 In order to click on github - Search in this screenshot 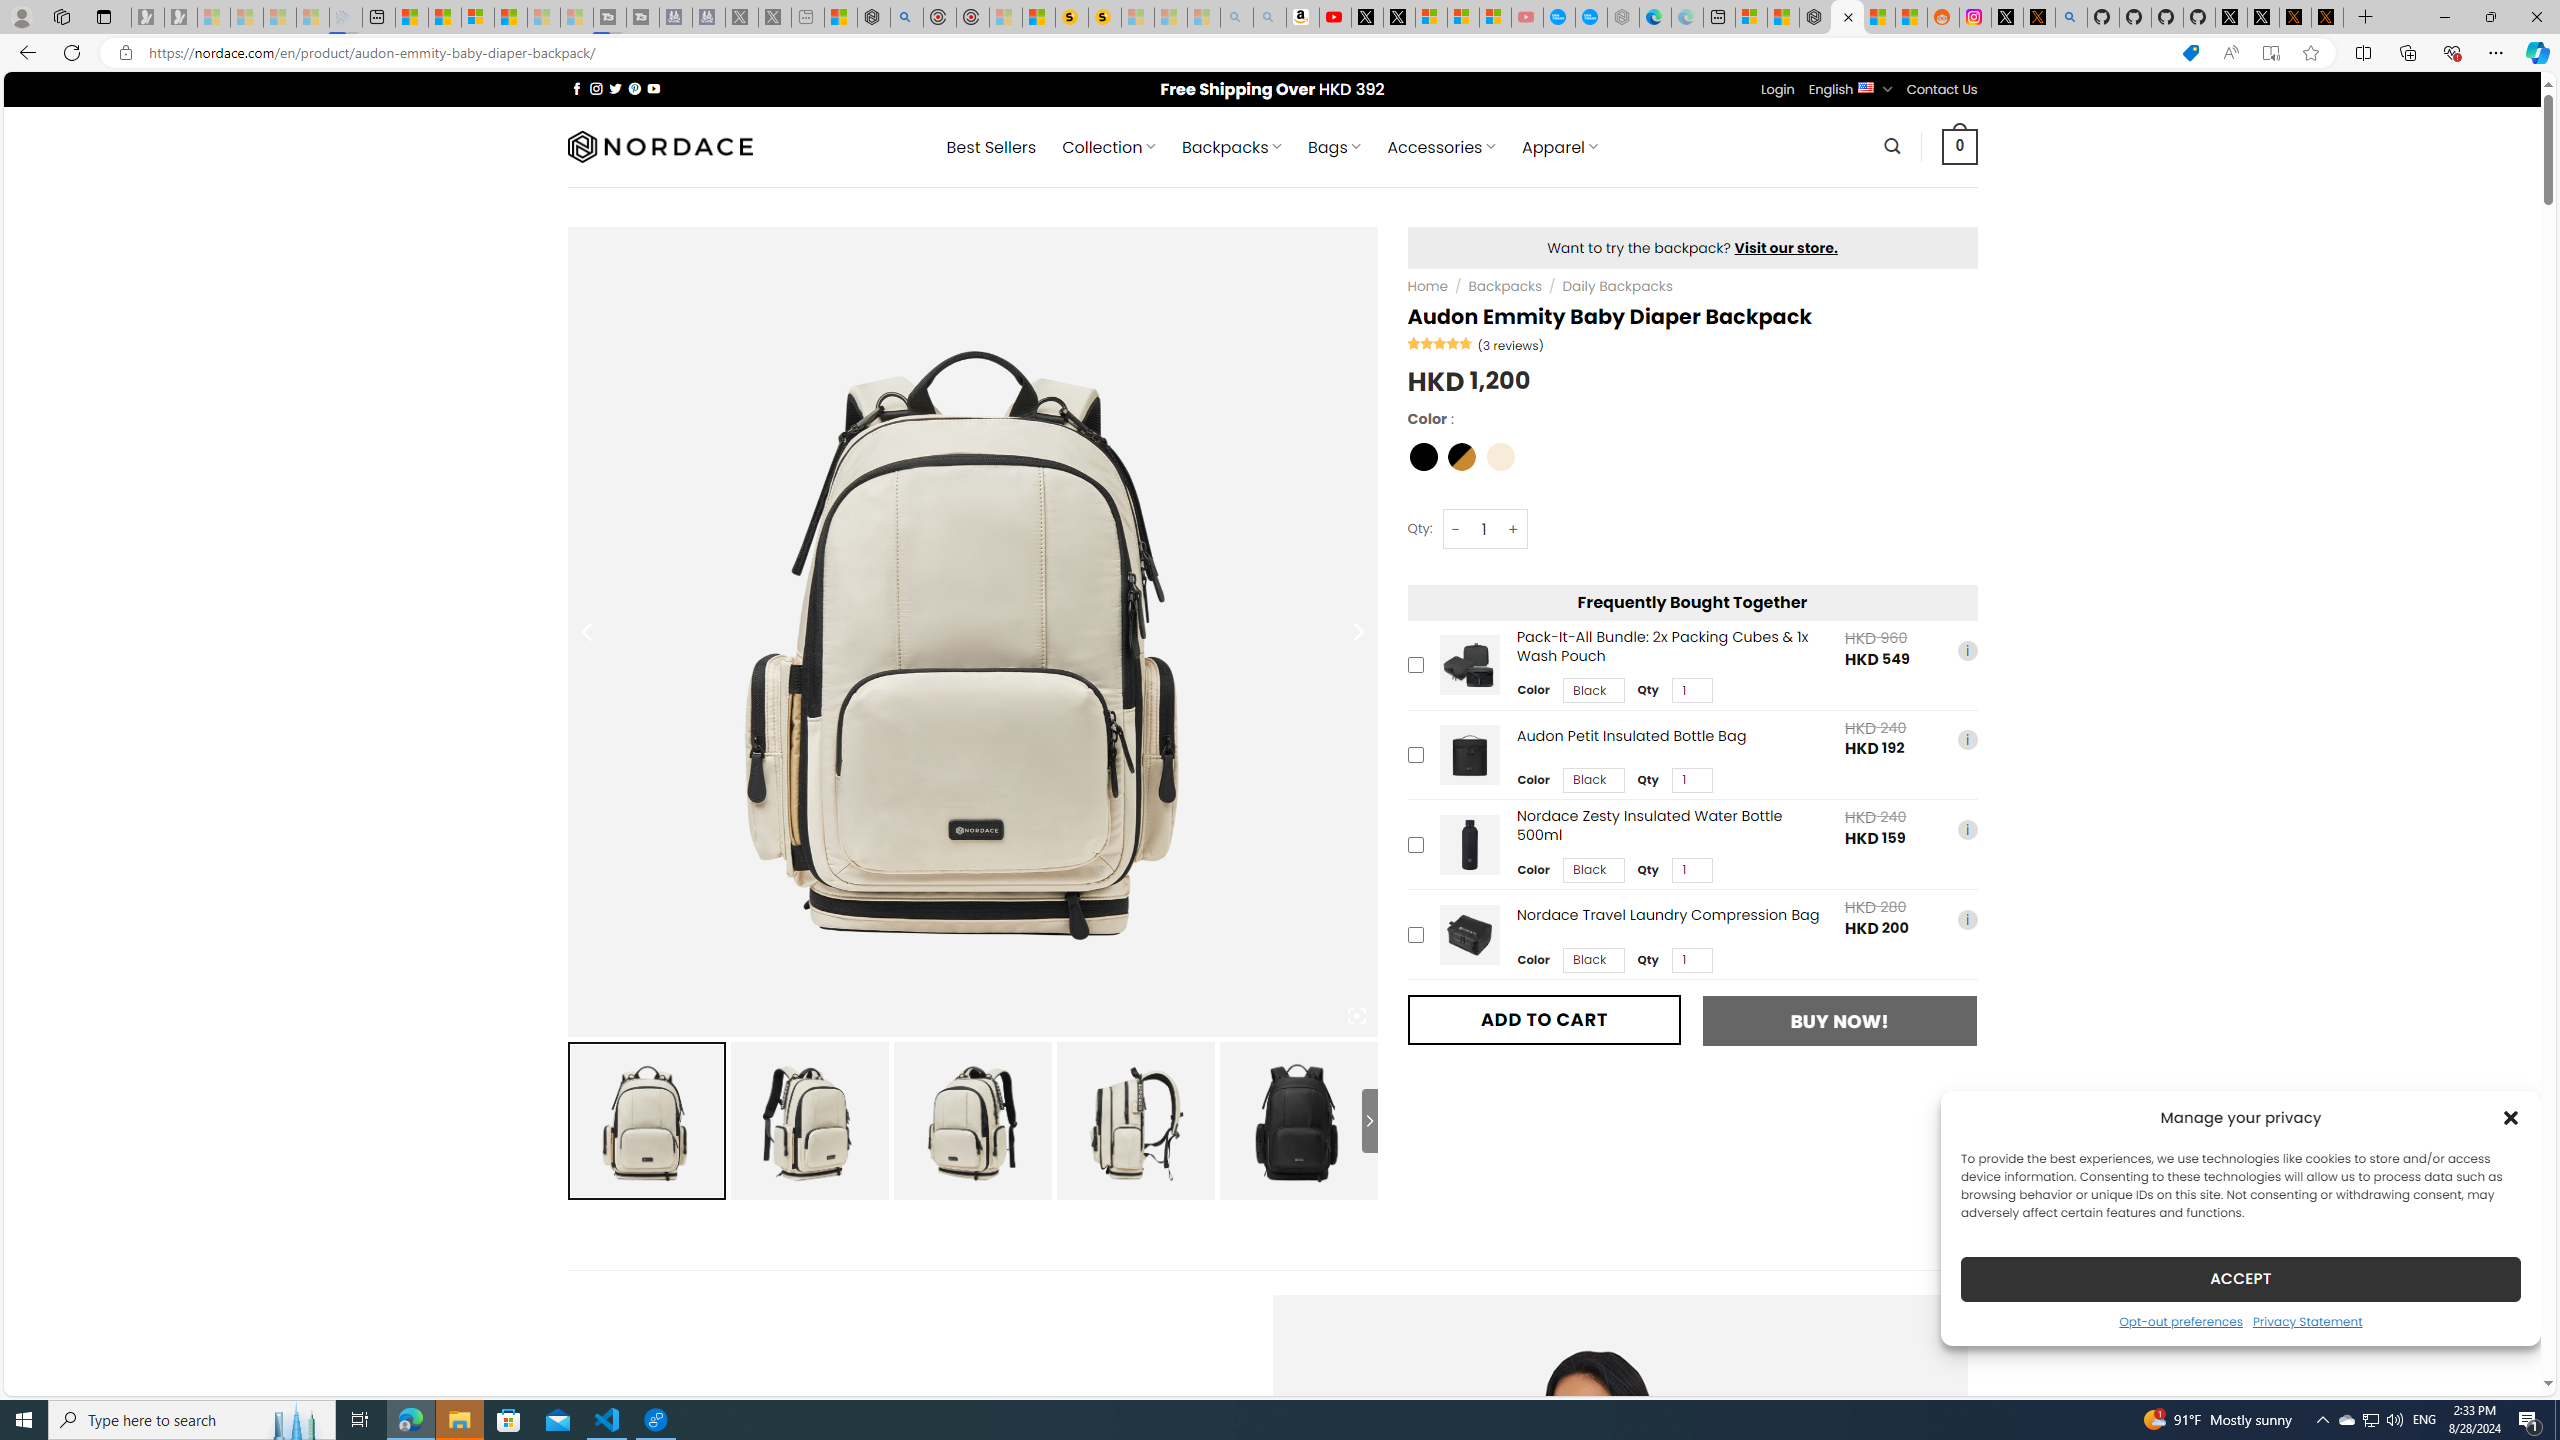, I will do `click(2072, 17)`.